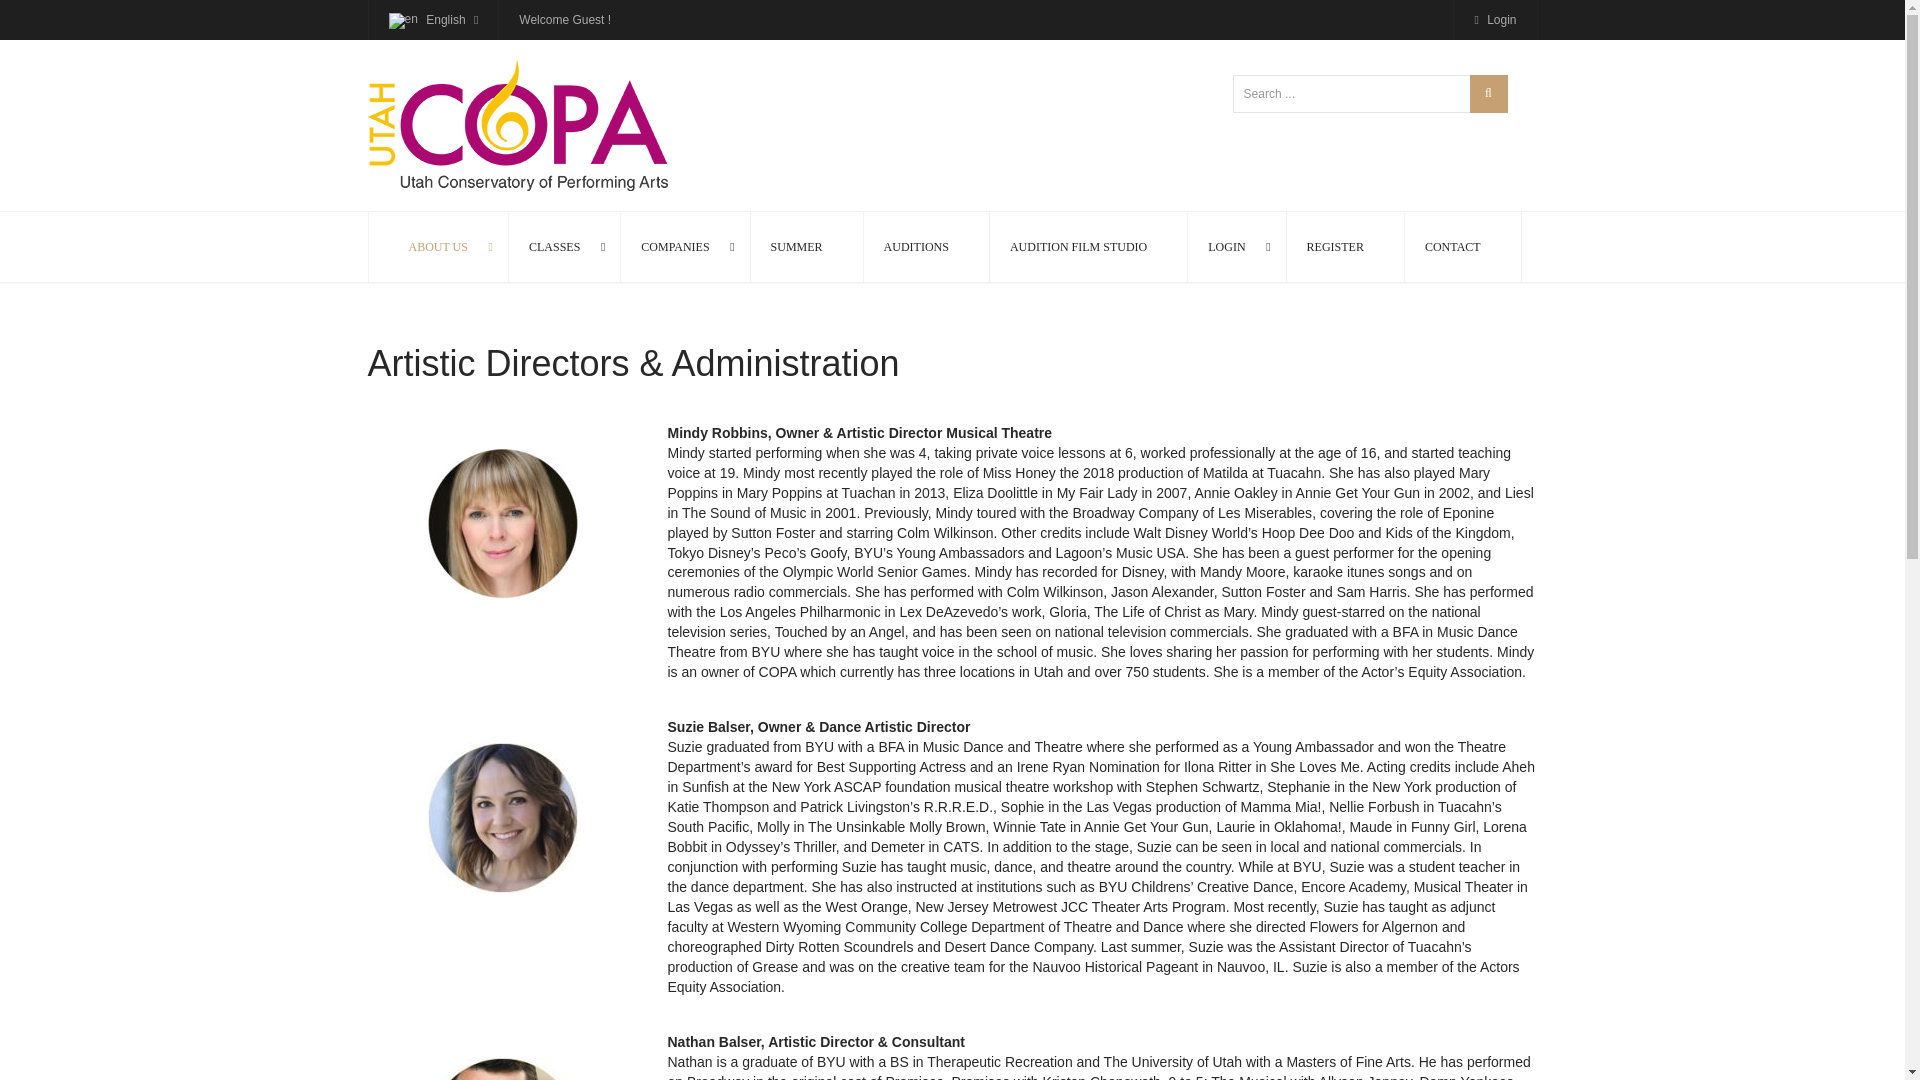 Image resolution: width=1920 pixels, height=1080 pixels. What do you see at coordinates (1335, 246) in the screenshot?
I see `REGISTER` at bounding box center [1335, 246].